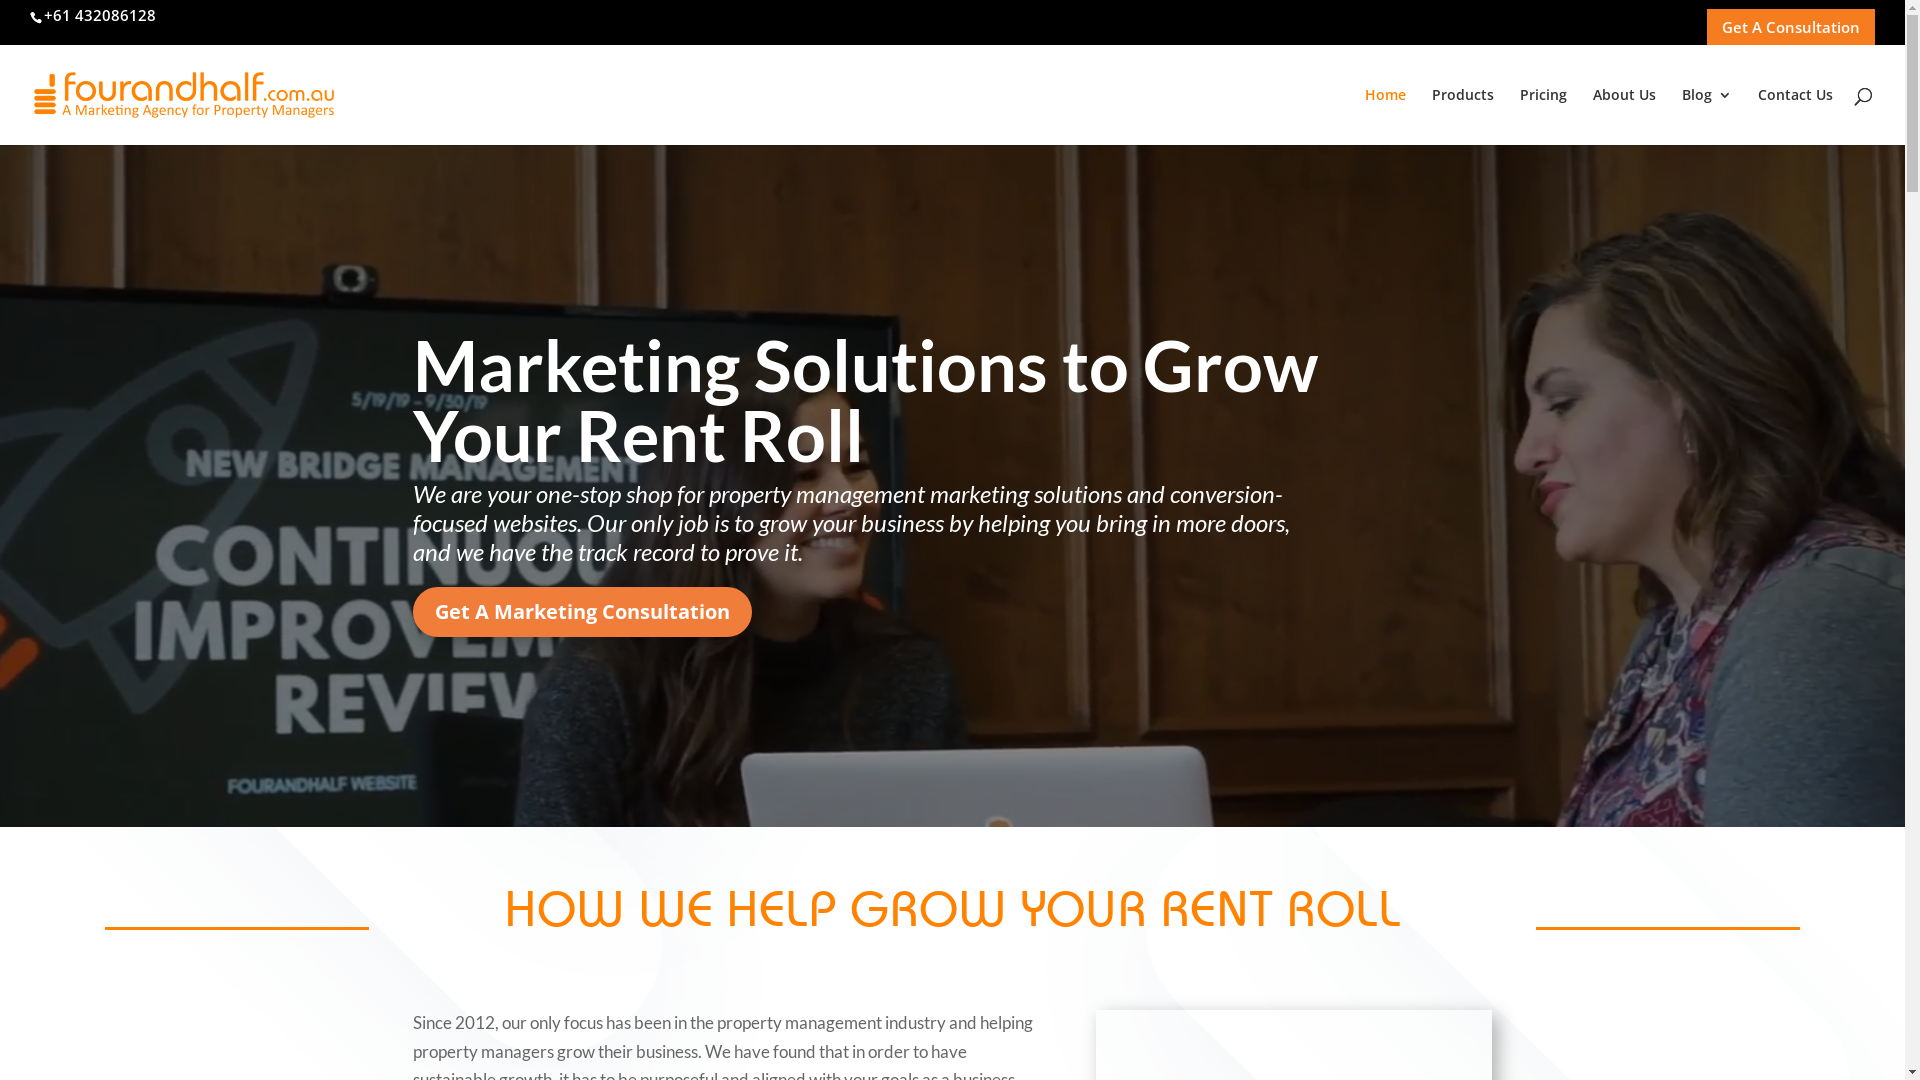  What do you see at coordinates (1463, 116) in the screenshot?
I see `Products` at bounding box center [1463, 116].